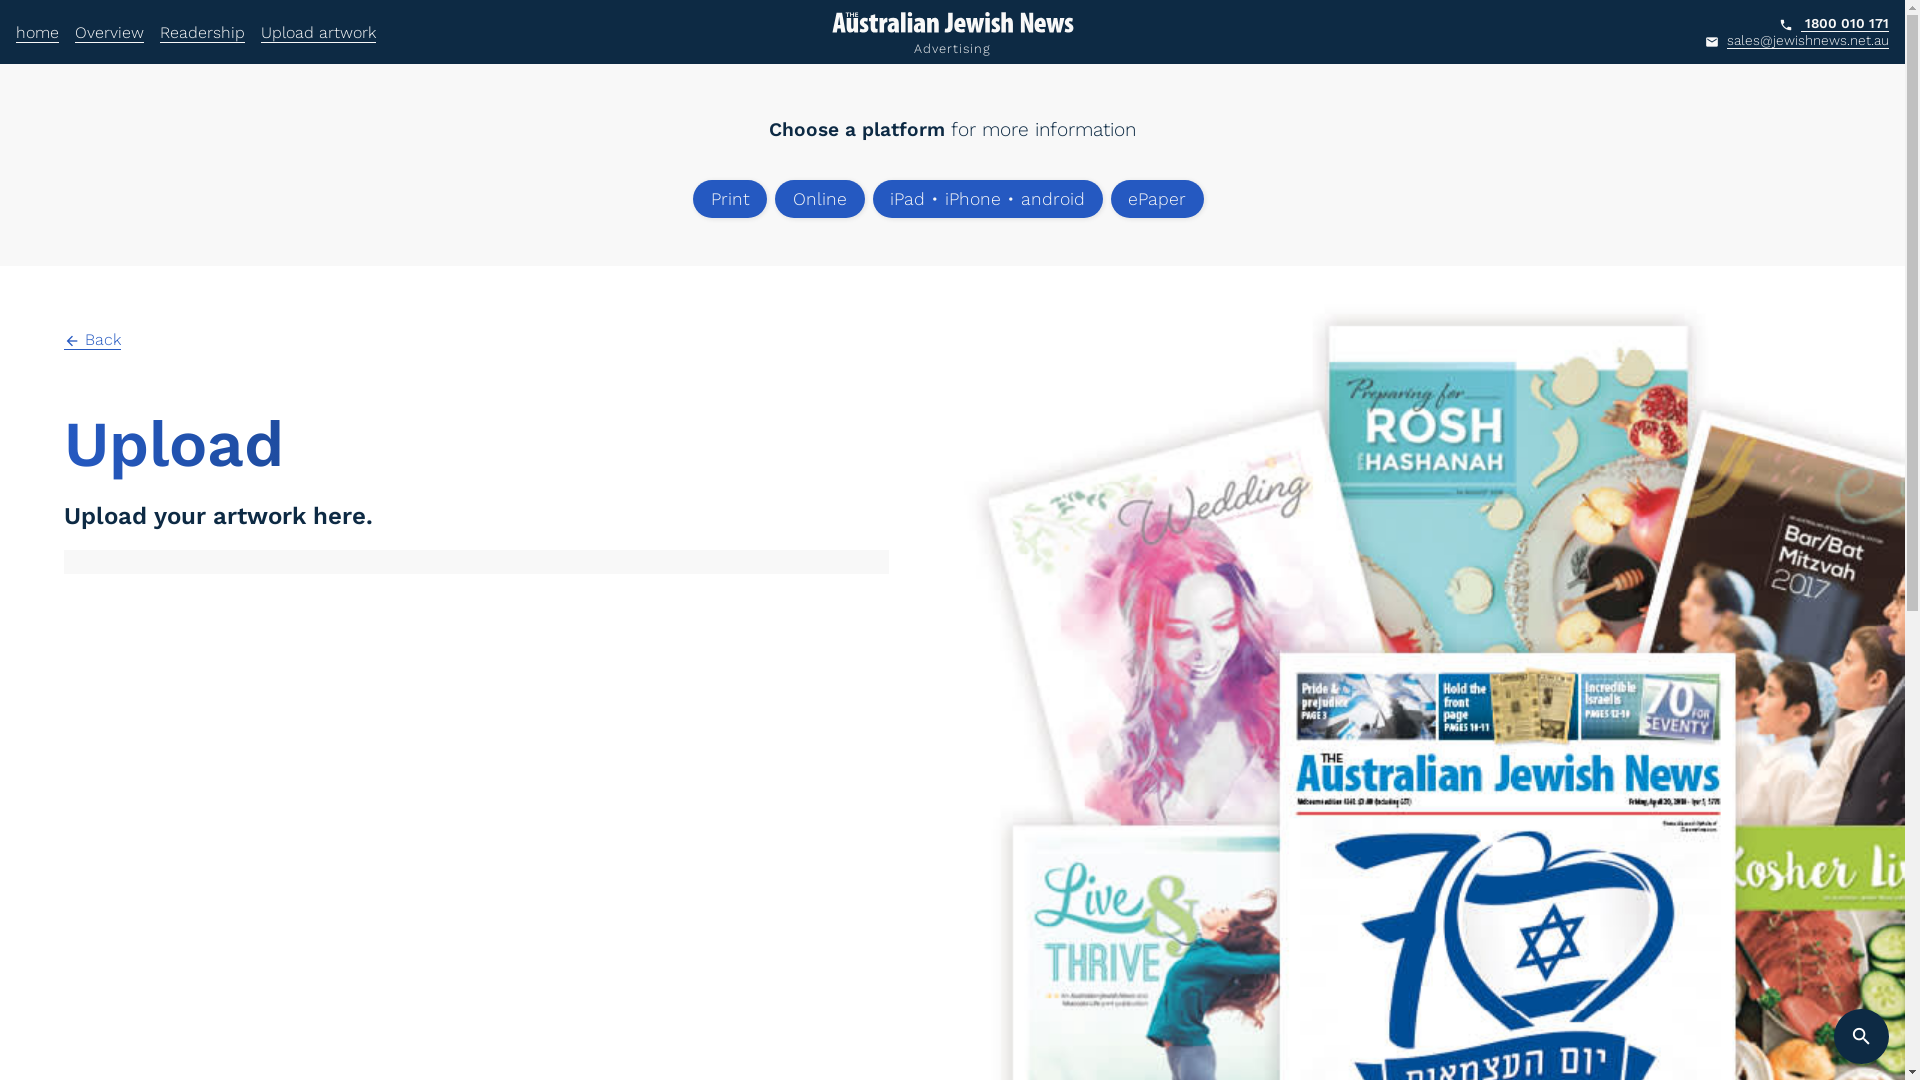 The height and width of the screenshot is (1080, 1920). I want to click on Readership, so click(202, 32).